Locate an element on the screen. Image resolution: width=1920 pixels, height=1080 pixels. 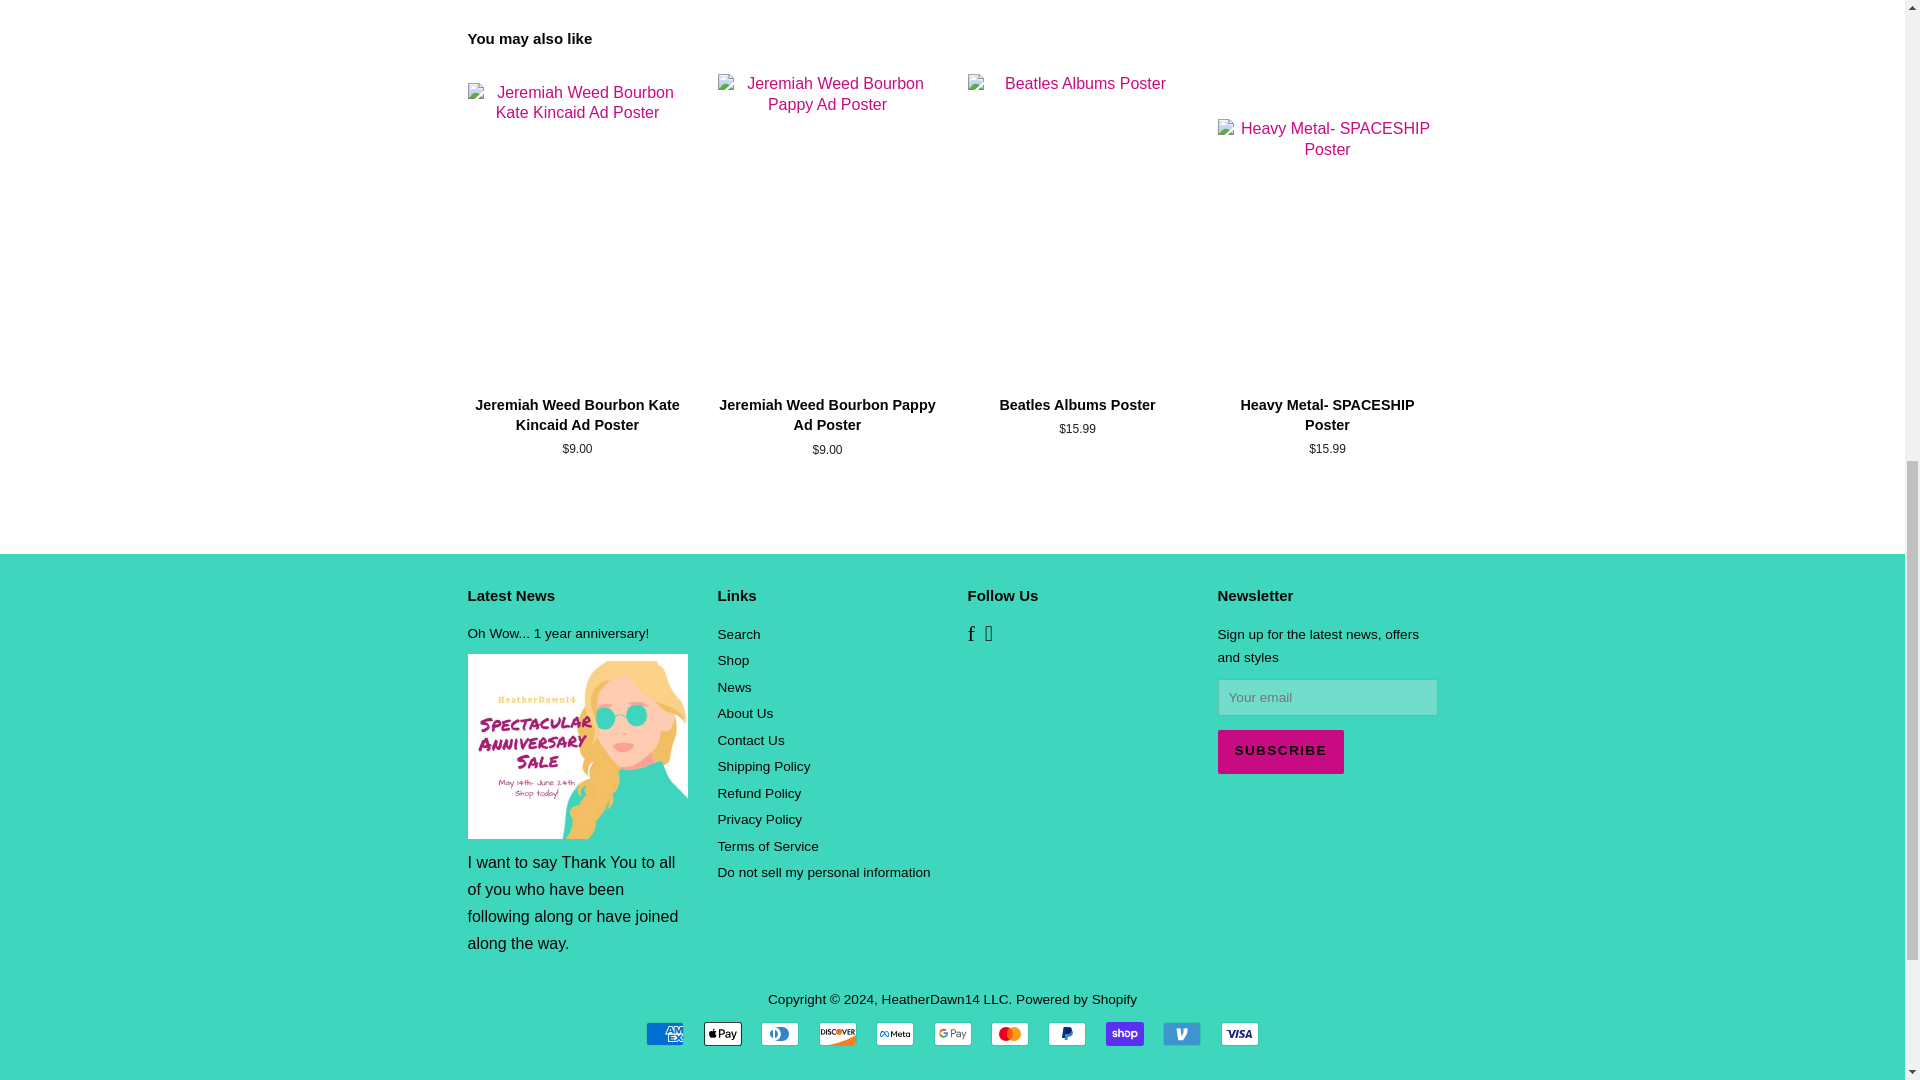
Google Pay is located at coordinates (952, 1034).